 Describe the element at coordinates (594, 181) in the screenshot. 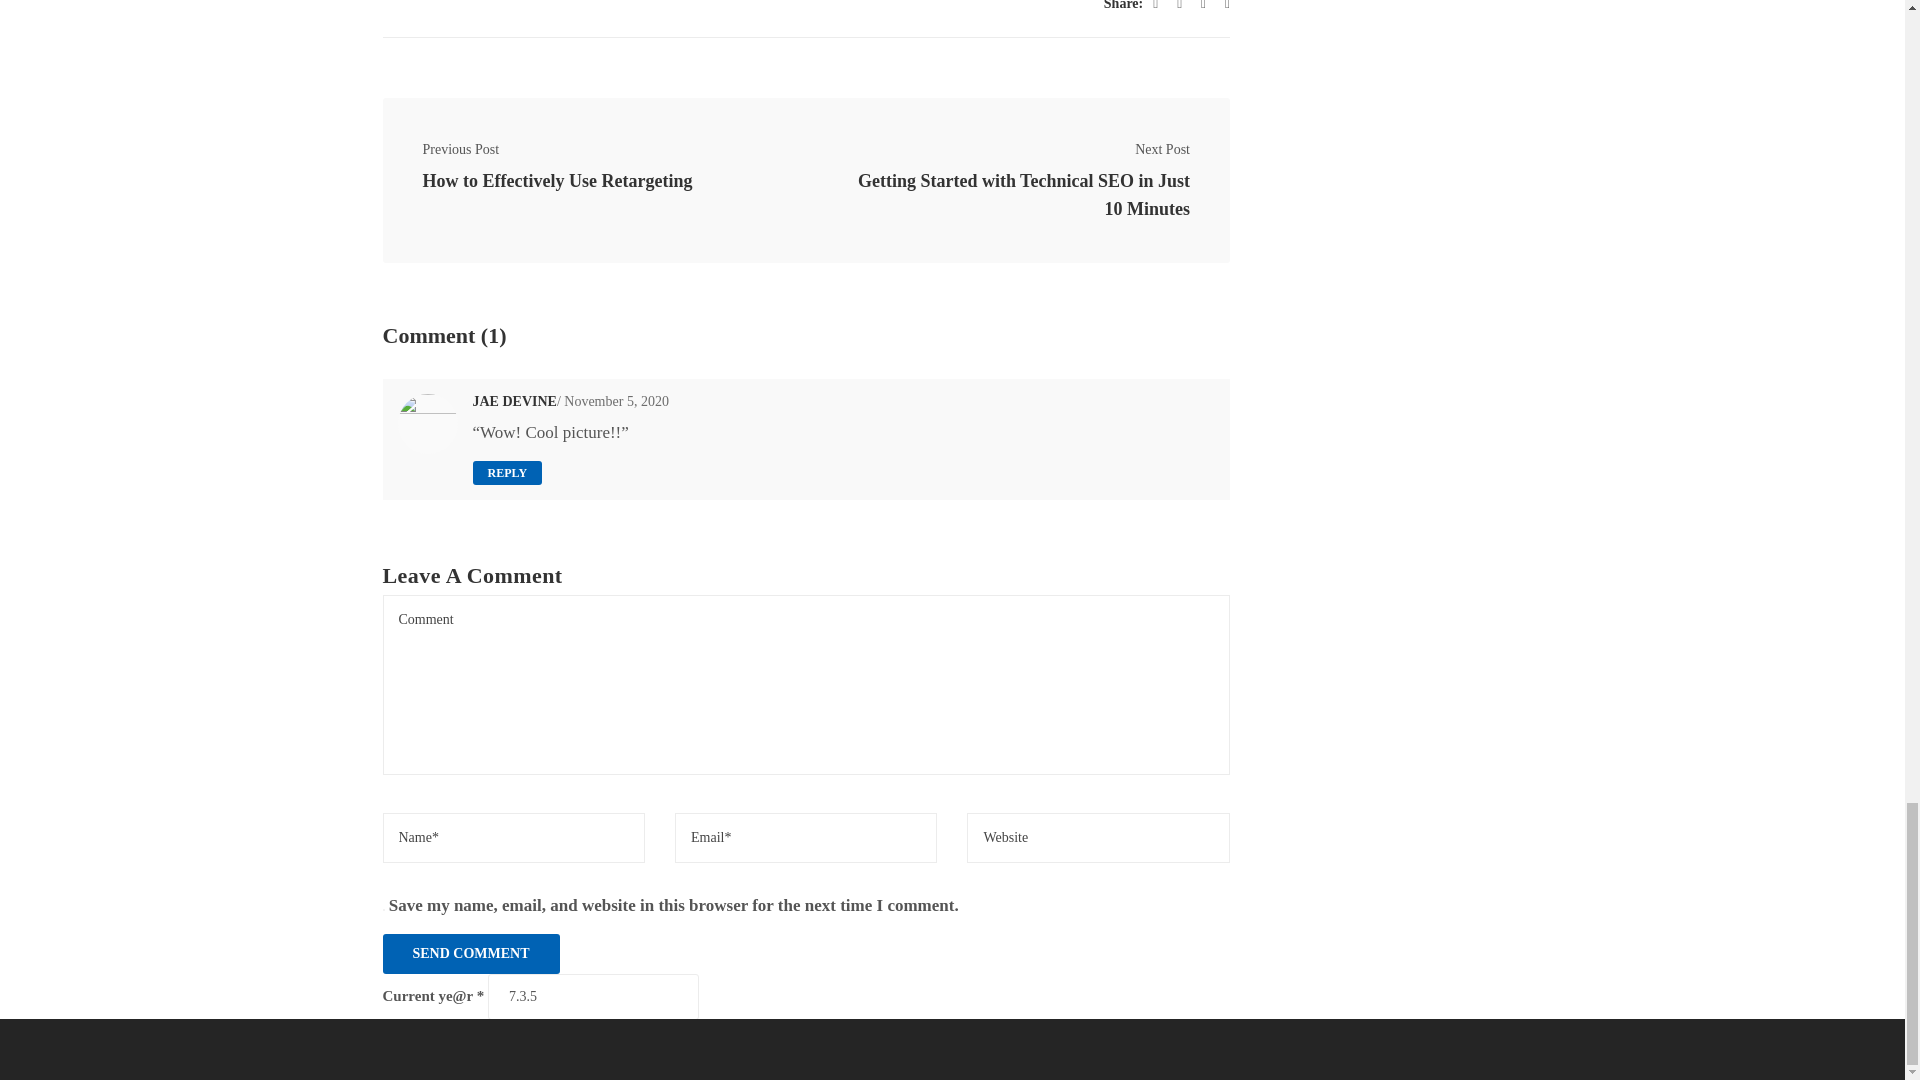

I see `How to Effectively Use Retargeting` at that location.